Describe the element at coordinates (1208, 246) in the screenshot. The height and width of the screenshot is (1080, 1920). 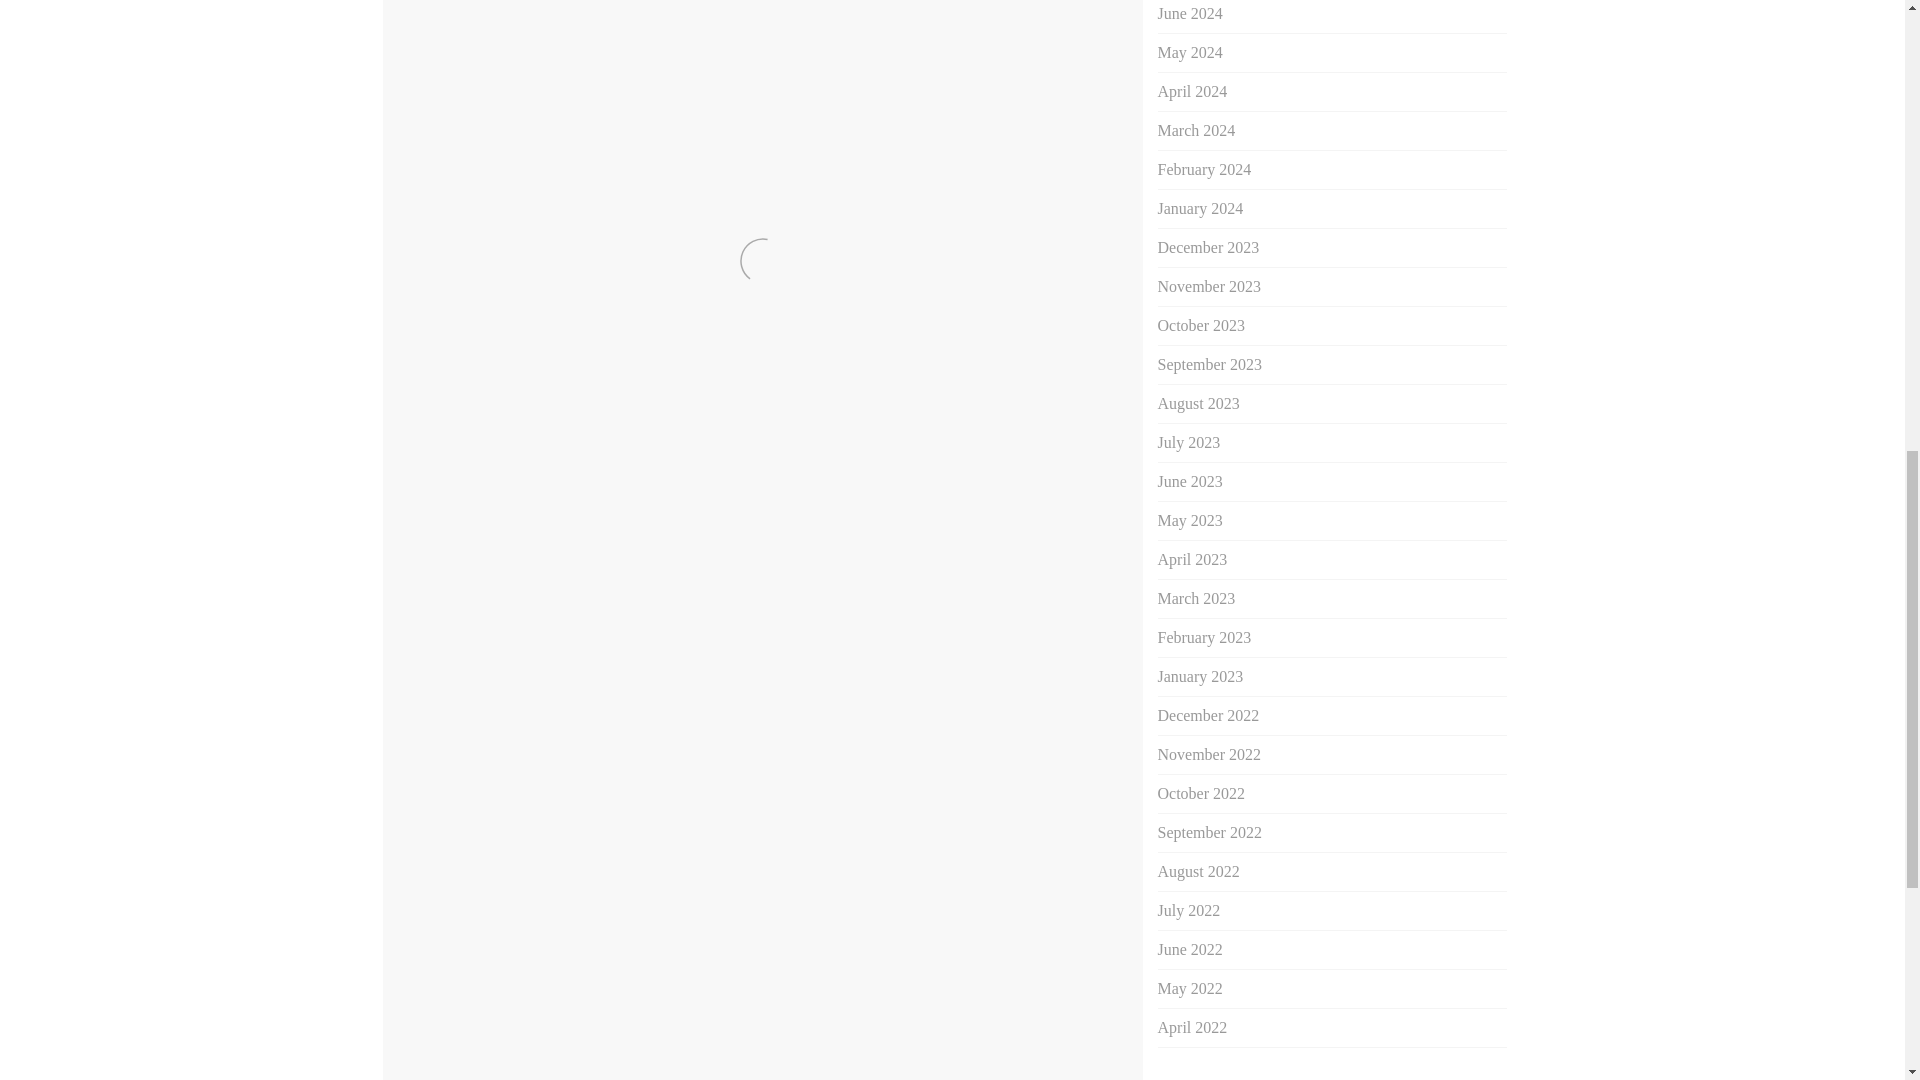
I see `December 2023` at that location.